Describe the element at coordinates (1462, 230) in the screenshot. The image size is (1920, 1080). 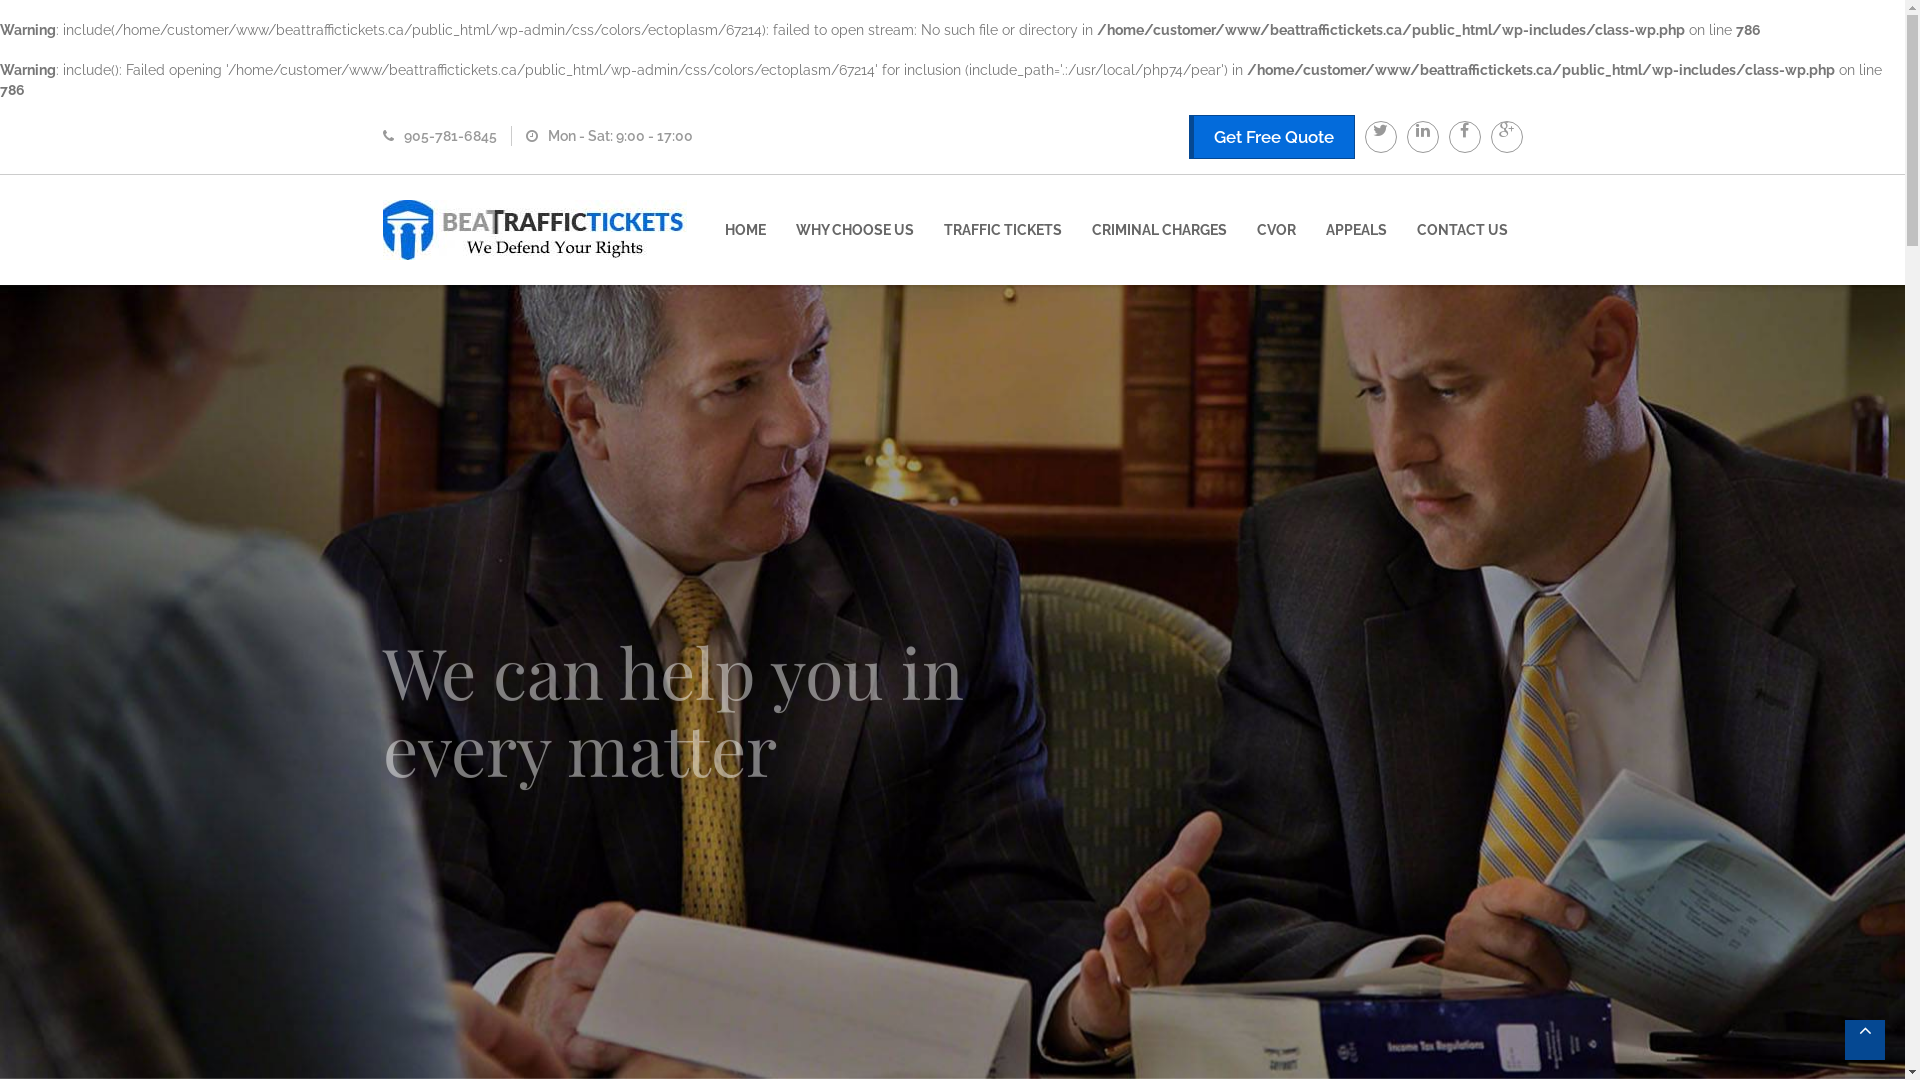
I see `CONTACT US` at that location.